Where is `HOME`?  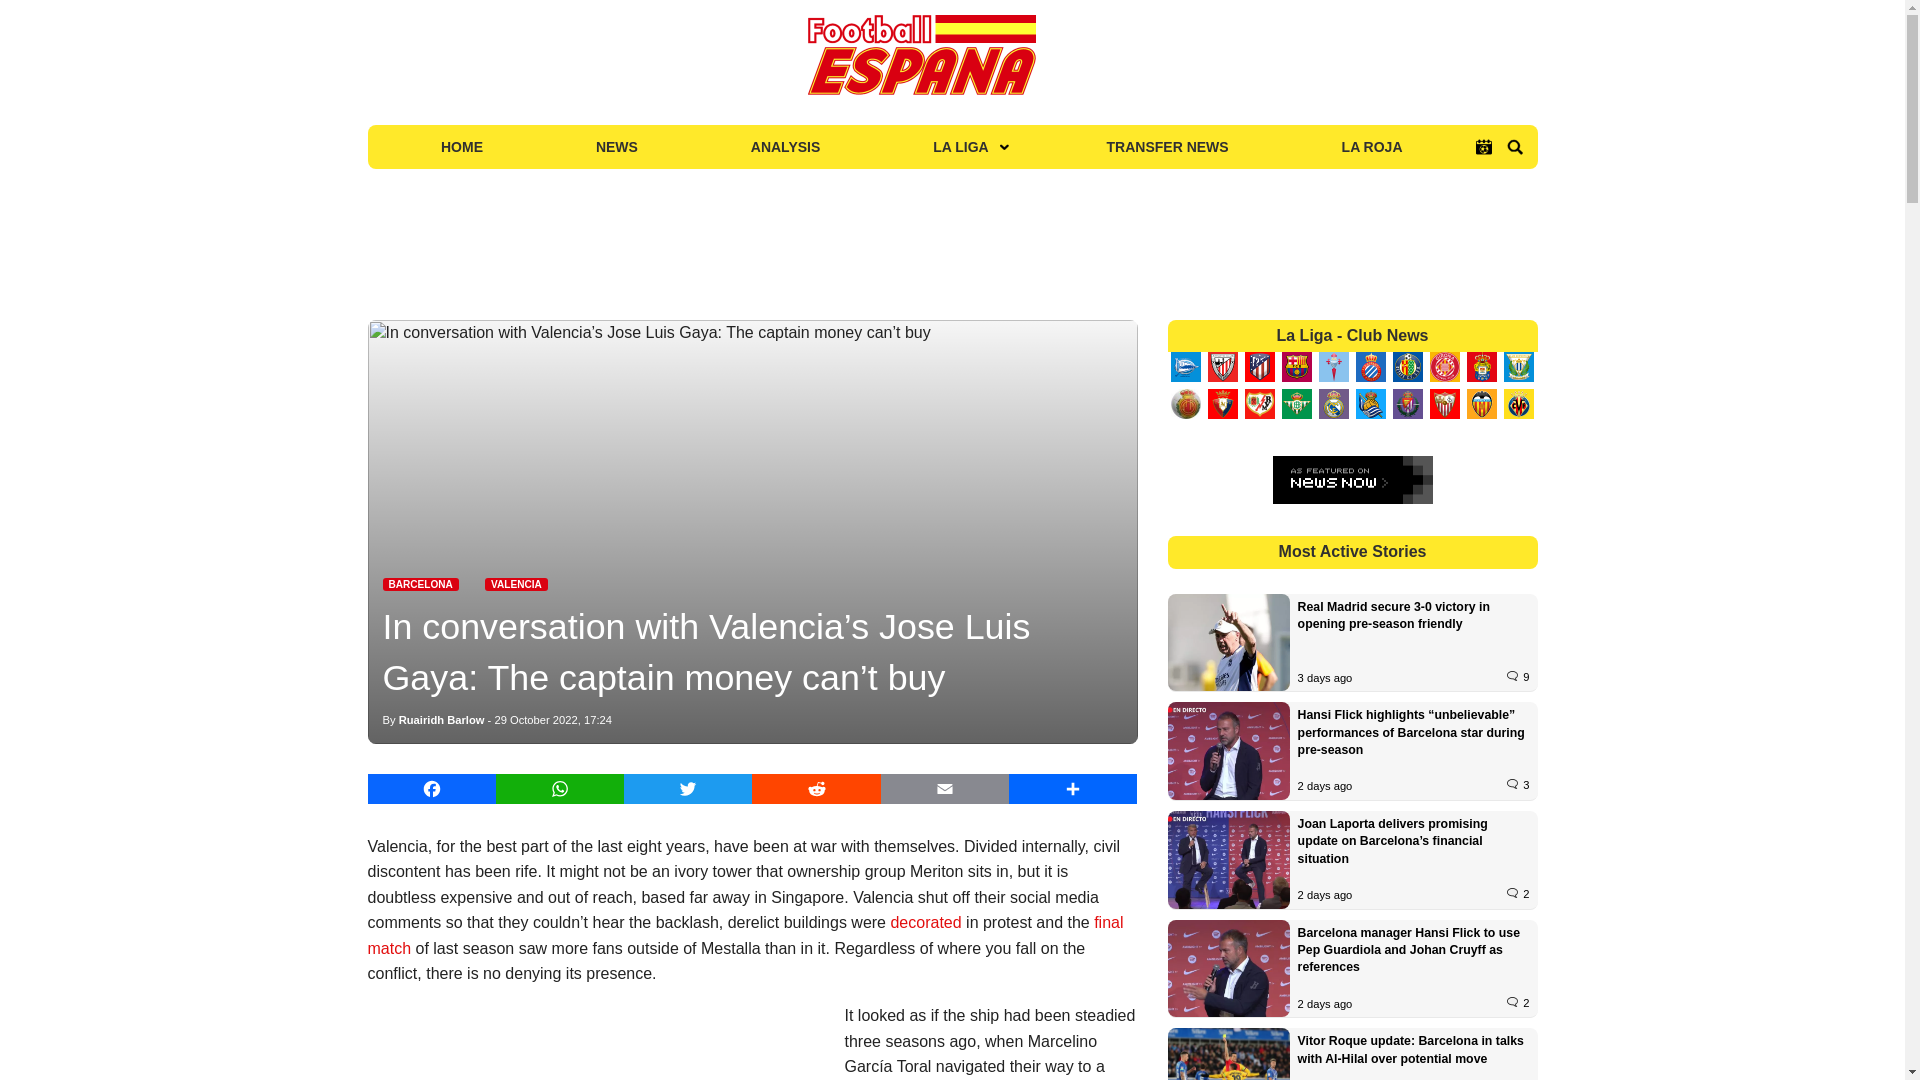 HOME is located at coordinates (462, 146).